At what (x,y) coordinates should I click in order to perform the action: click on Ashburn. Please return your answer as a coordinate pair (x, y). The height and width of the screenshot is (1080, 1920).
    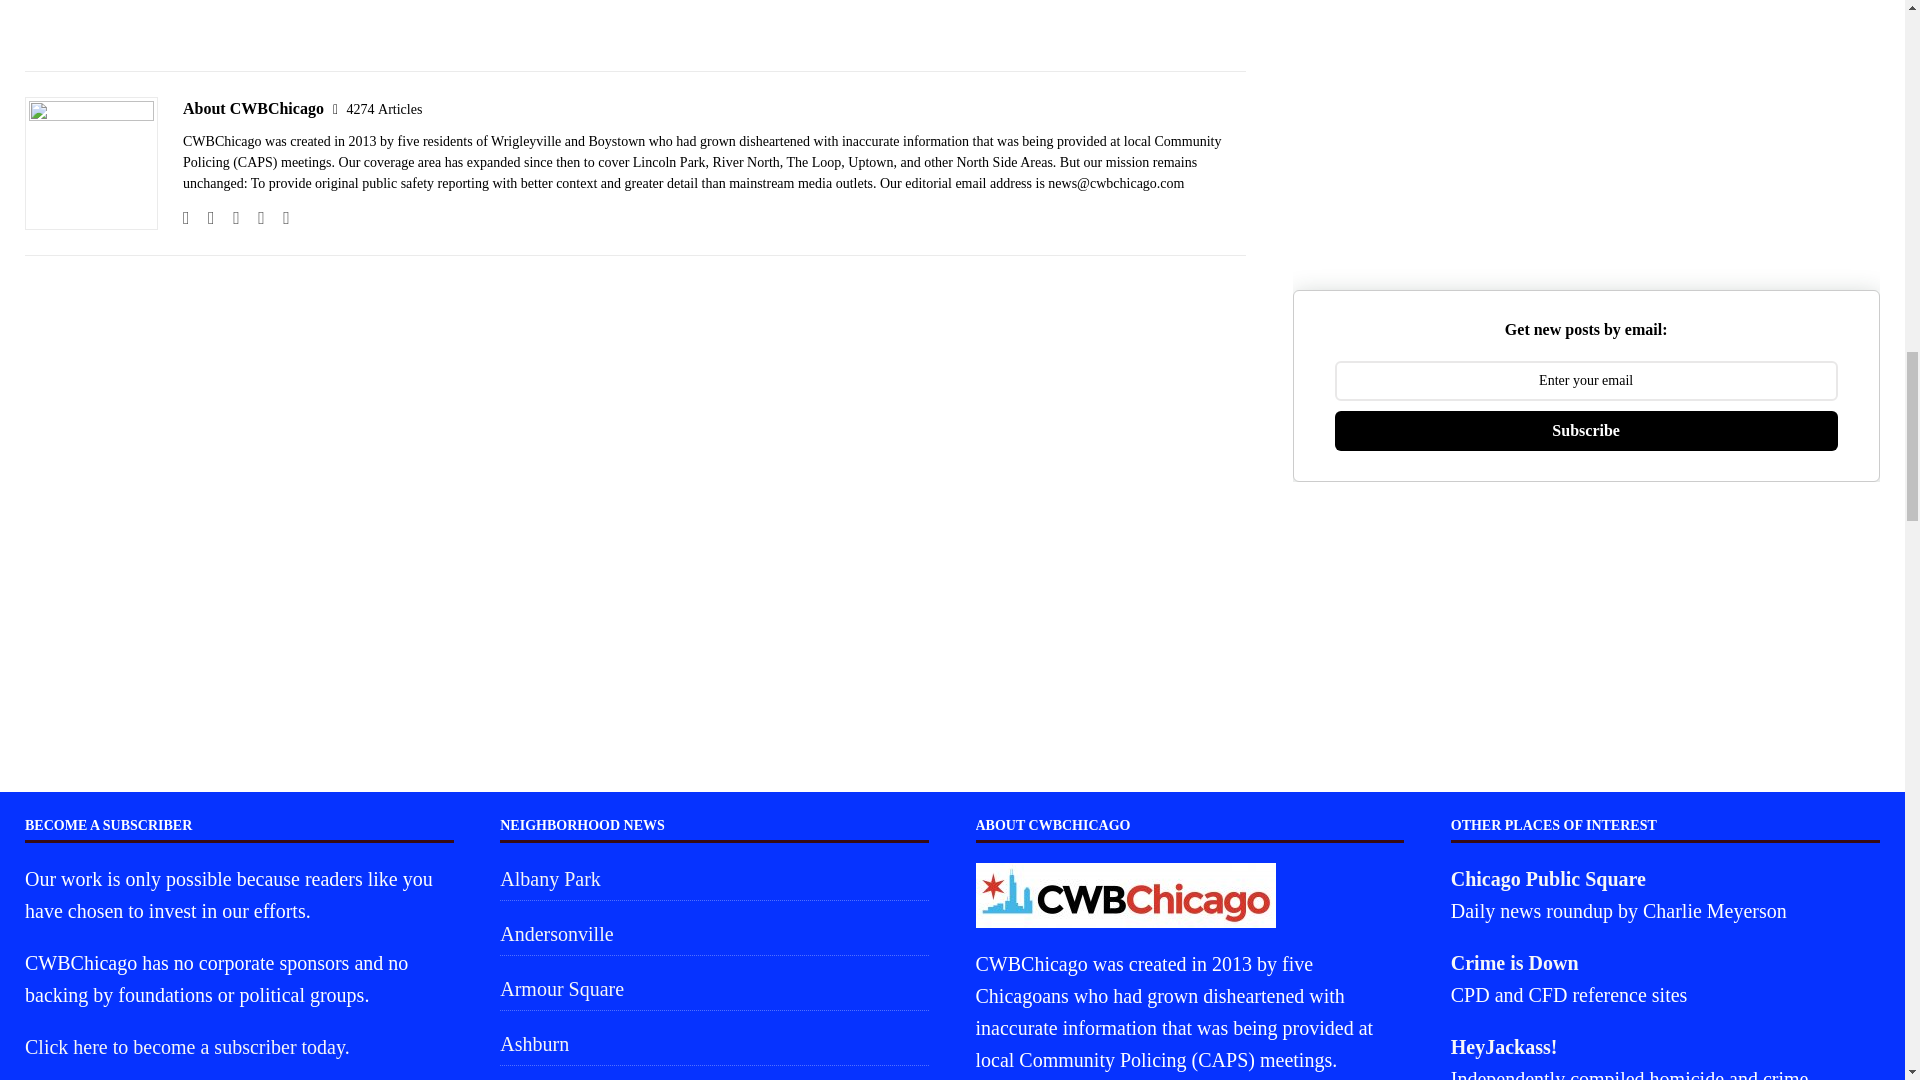
    Looking at the image, I should click on (714, 1043).